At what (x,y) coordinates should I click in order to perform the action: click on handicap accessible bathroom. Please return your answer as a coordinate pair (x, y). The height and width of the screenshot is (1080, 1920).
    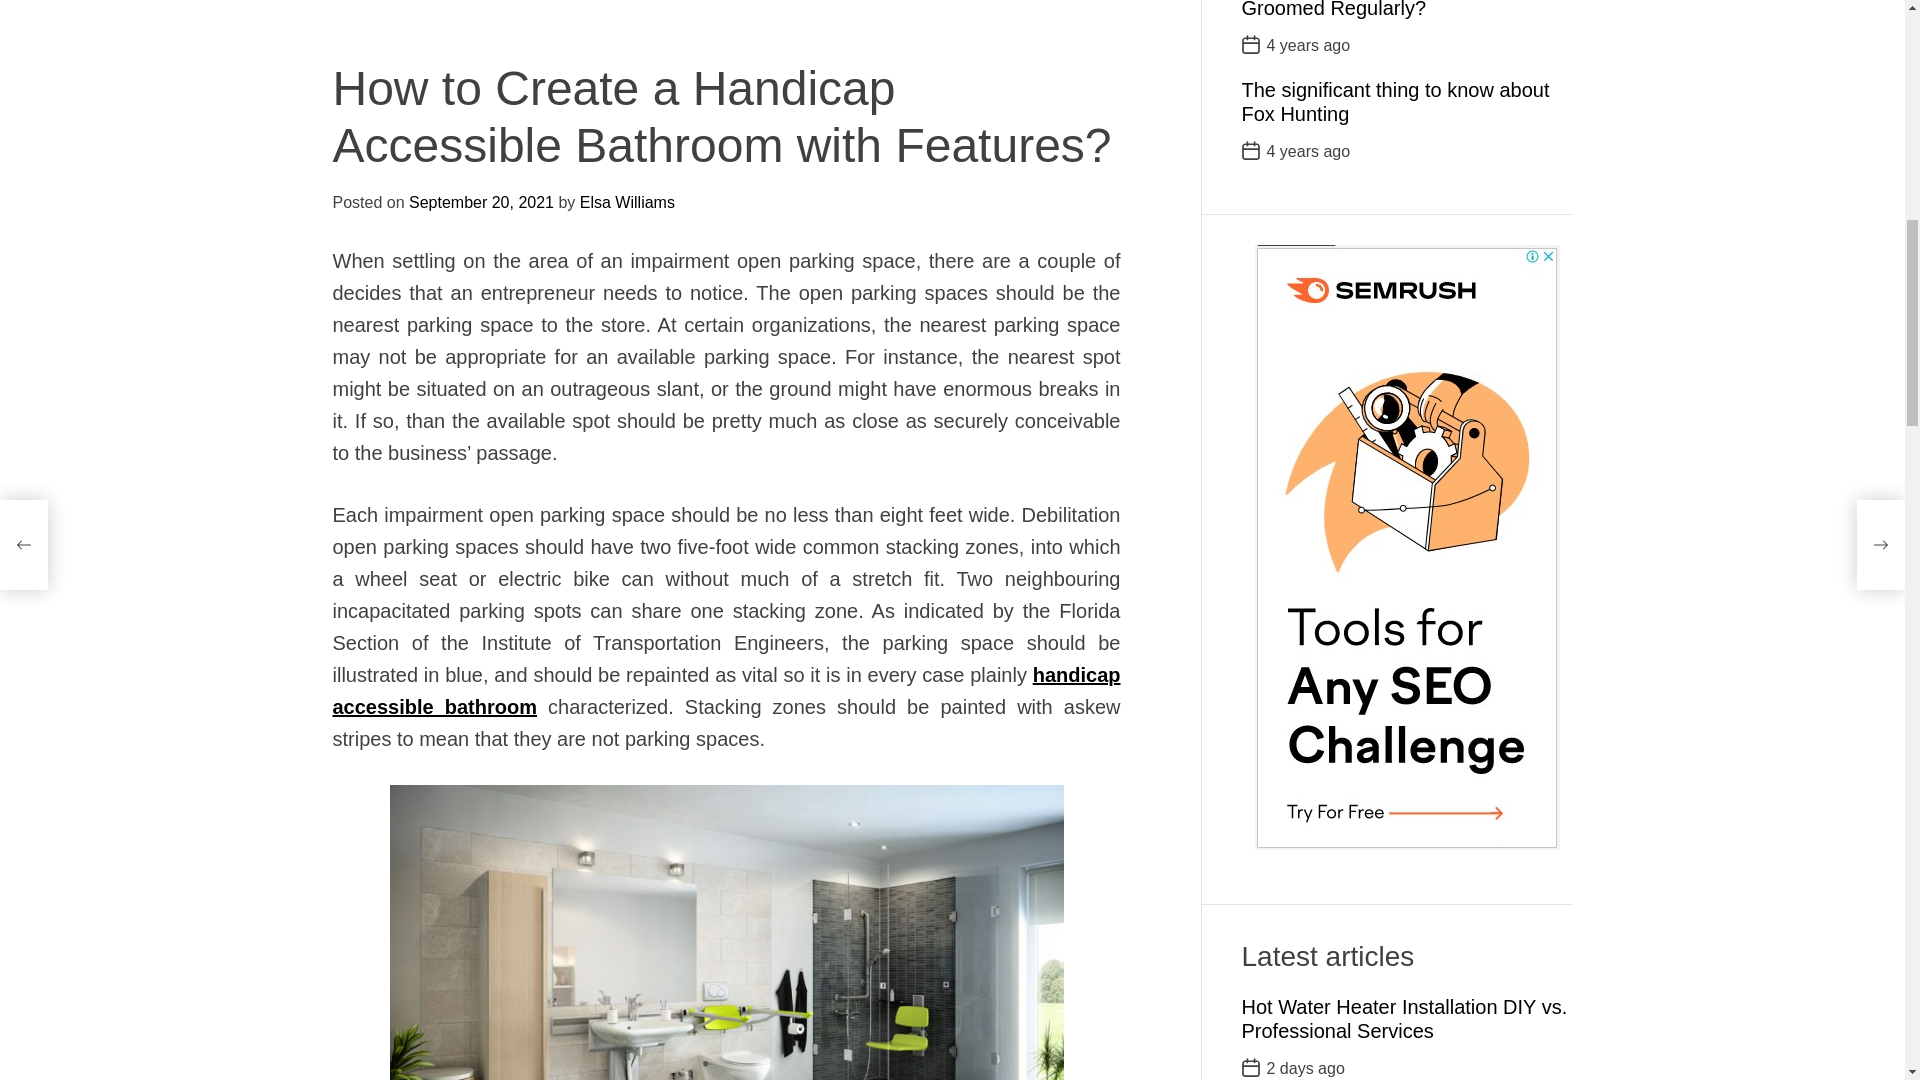
    Looking at the image, I should click on (726, 24).